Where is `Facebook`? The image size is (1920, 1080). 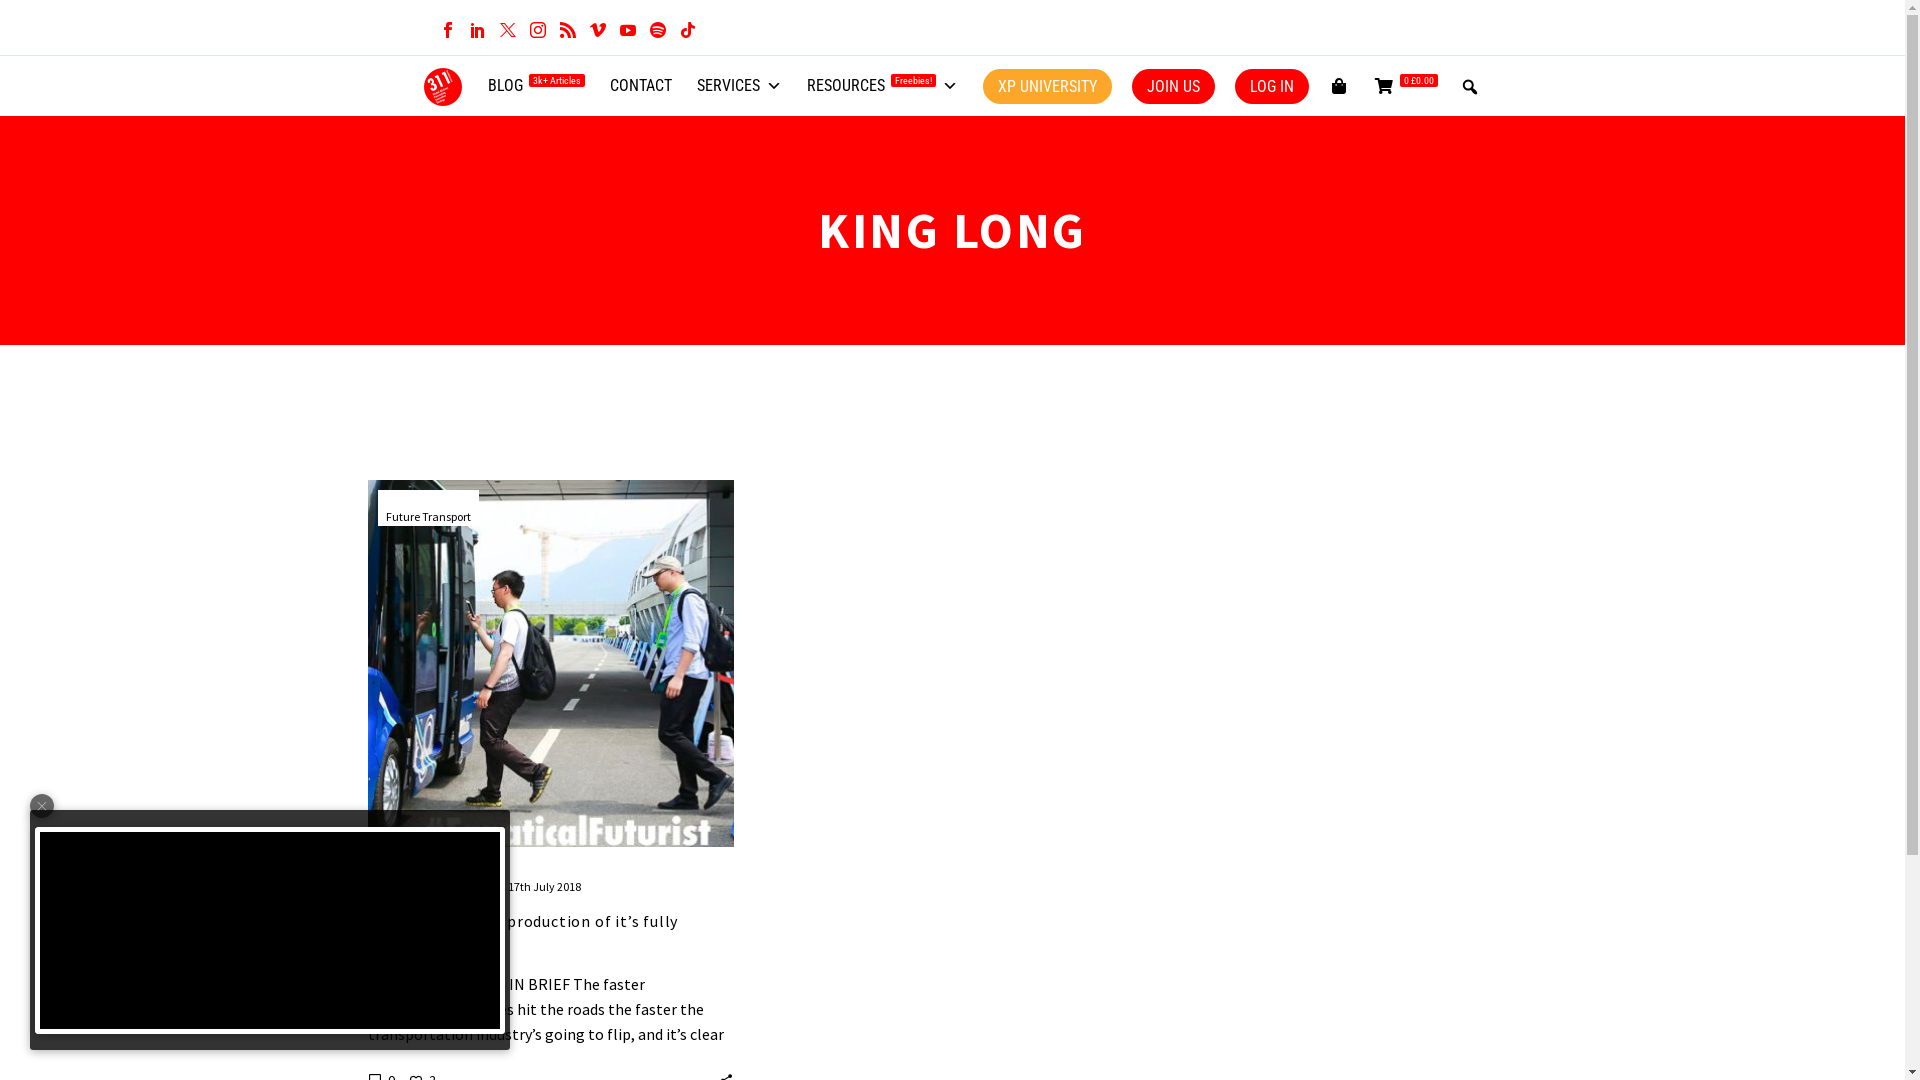 Facebook is located at coordinates (447, 30).